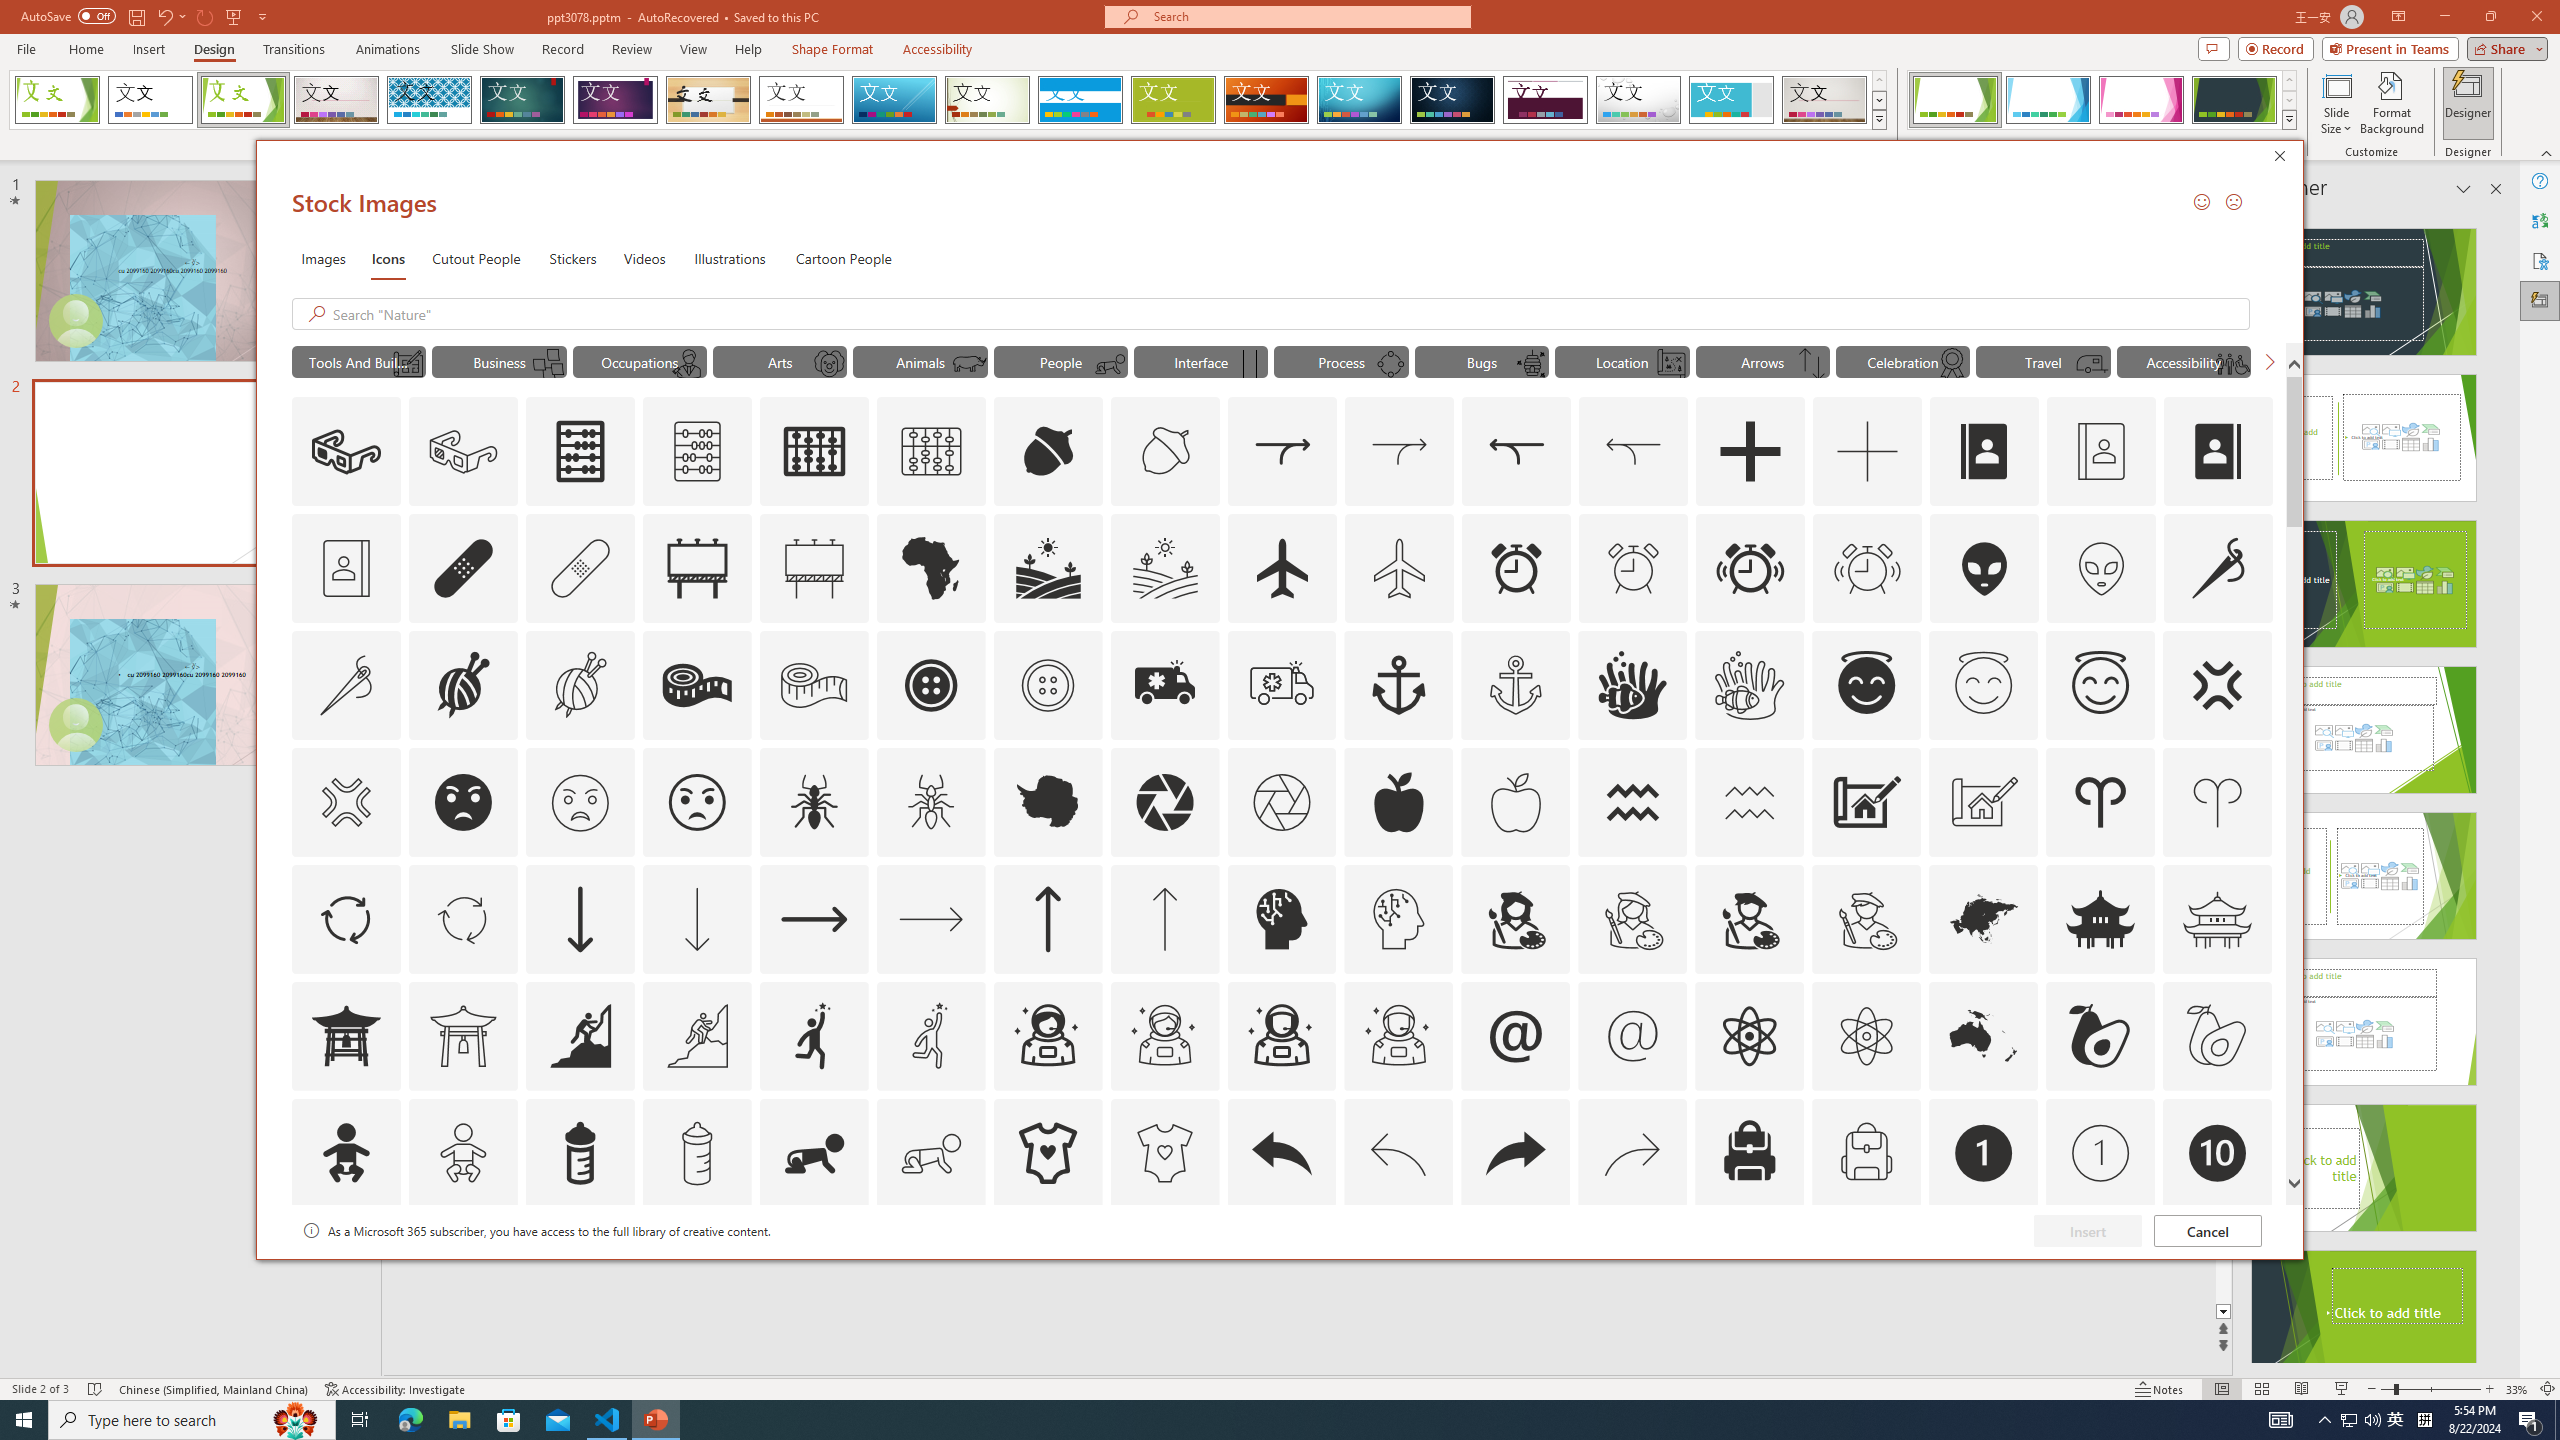 The height and width of the screenshot is (1440, 2560). Describe the element at coordinates (1232, 1420) in the screenshot. I see `Running applications` at that location.